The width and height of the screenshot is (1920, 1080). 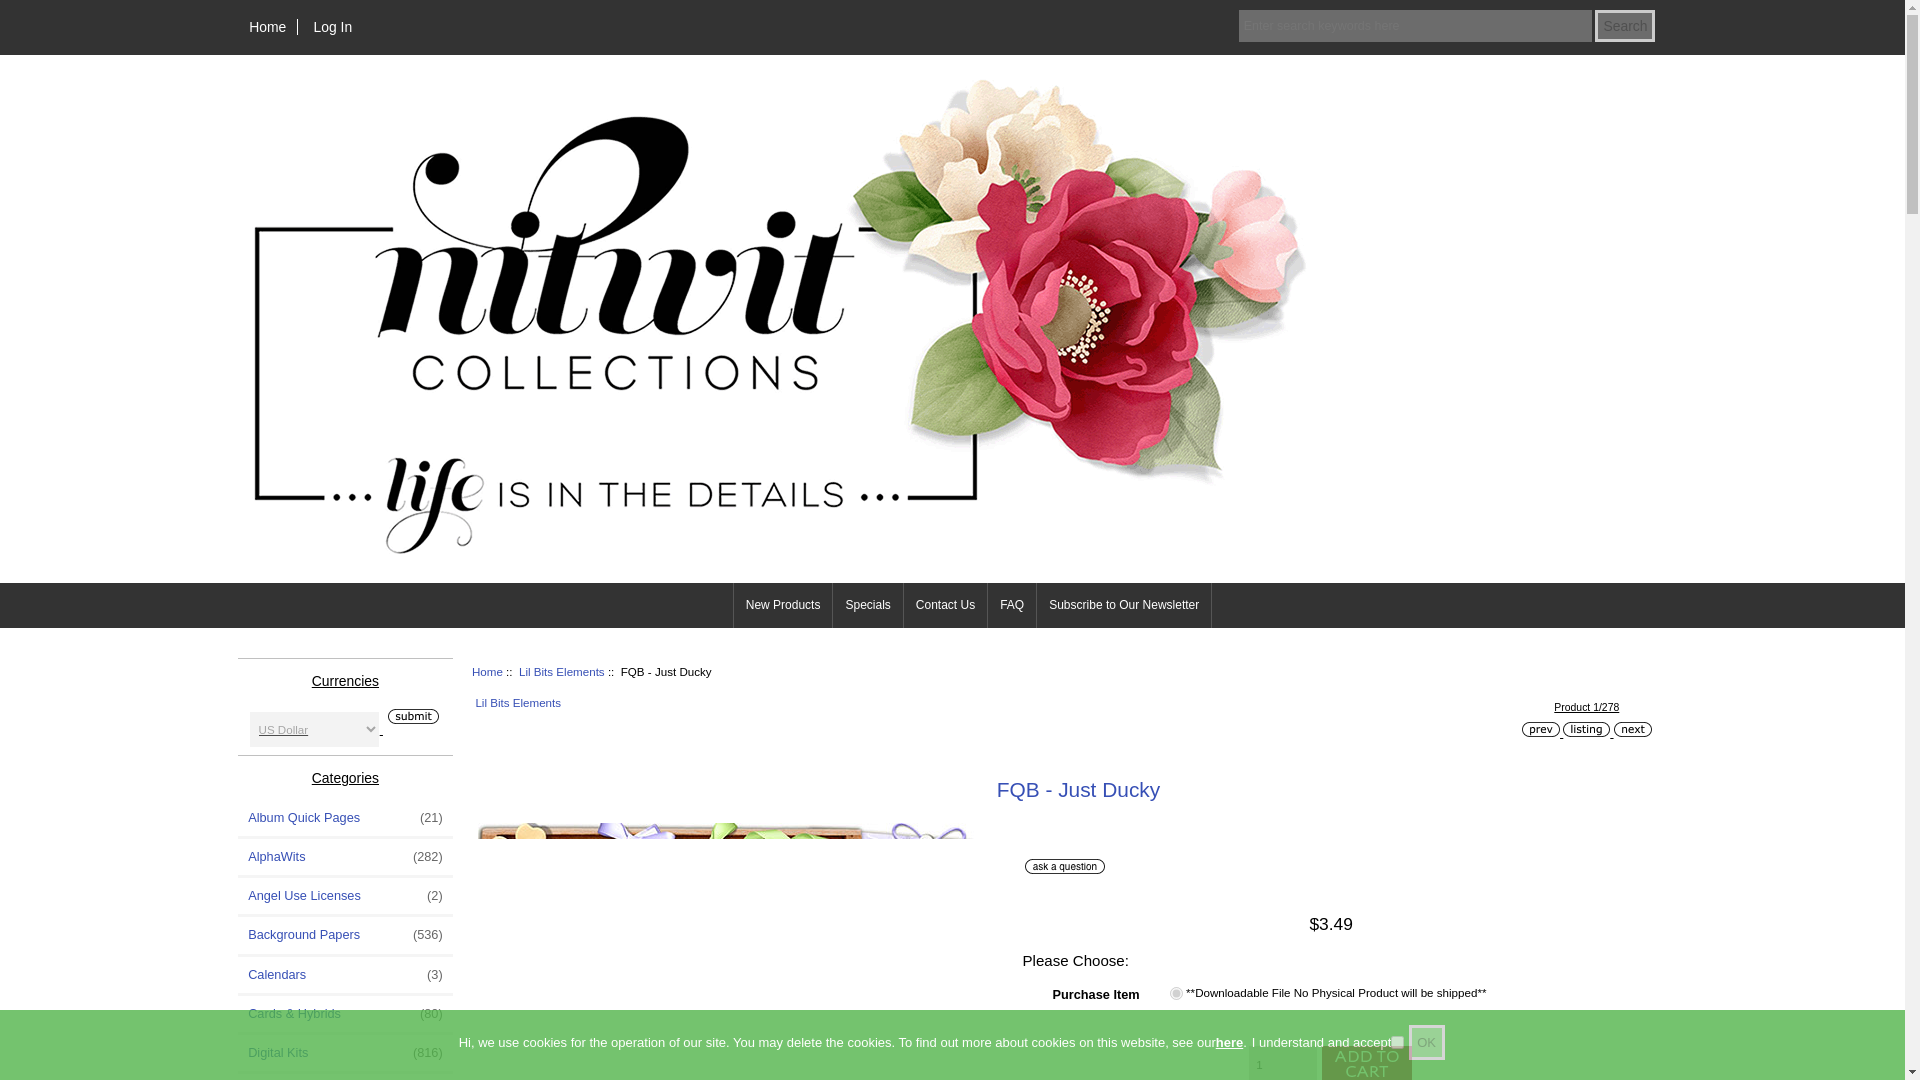 I want to click on Add to Cart, so click(x=1364, y=1063).